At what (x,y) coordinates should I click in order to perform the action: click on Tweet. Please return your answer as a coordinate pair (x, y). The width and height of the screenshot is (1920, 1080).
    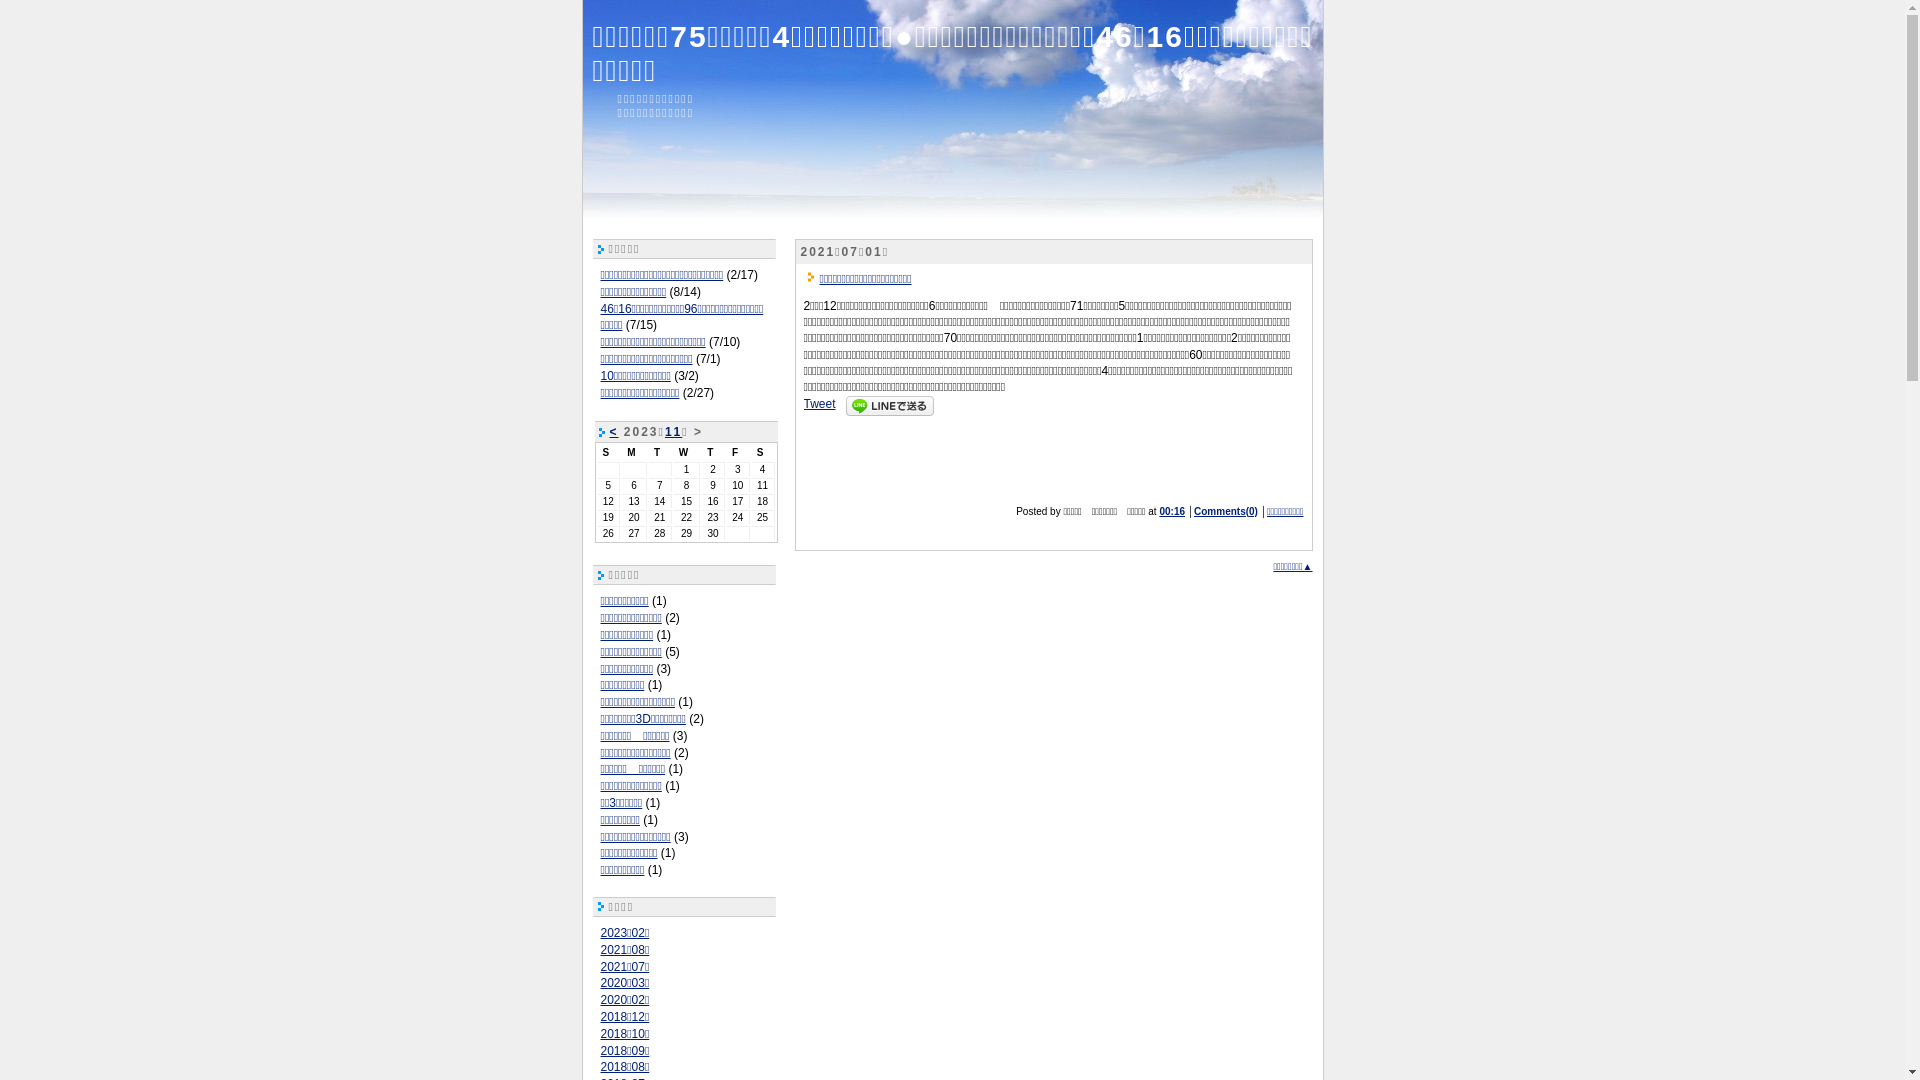
    Looking at the image, I should click on (820, 404).